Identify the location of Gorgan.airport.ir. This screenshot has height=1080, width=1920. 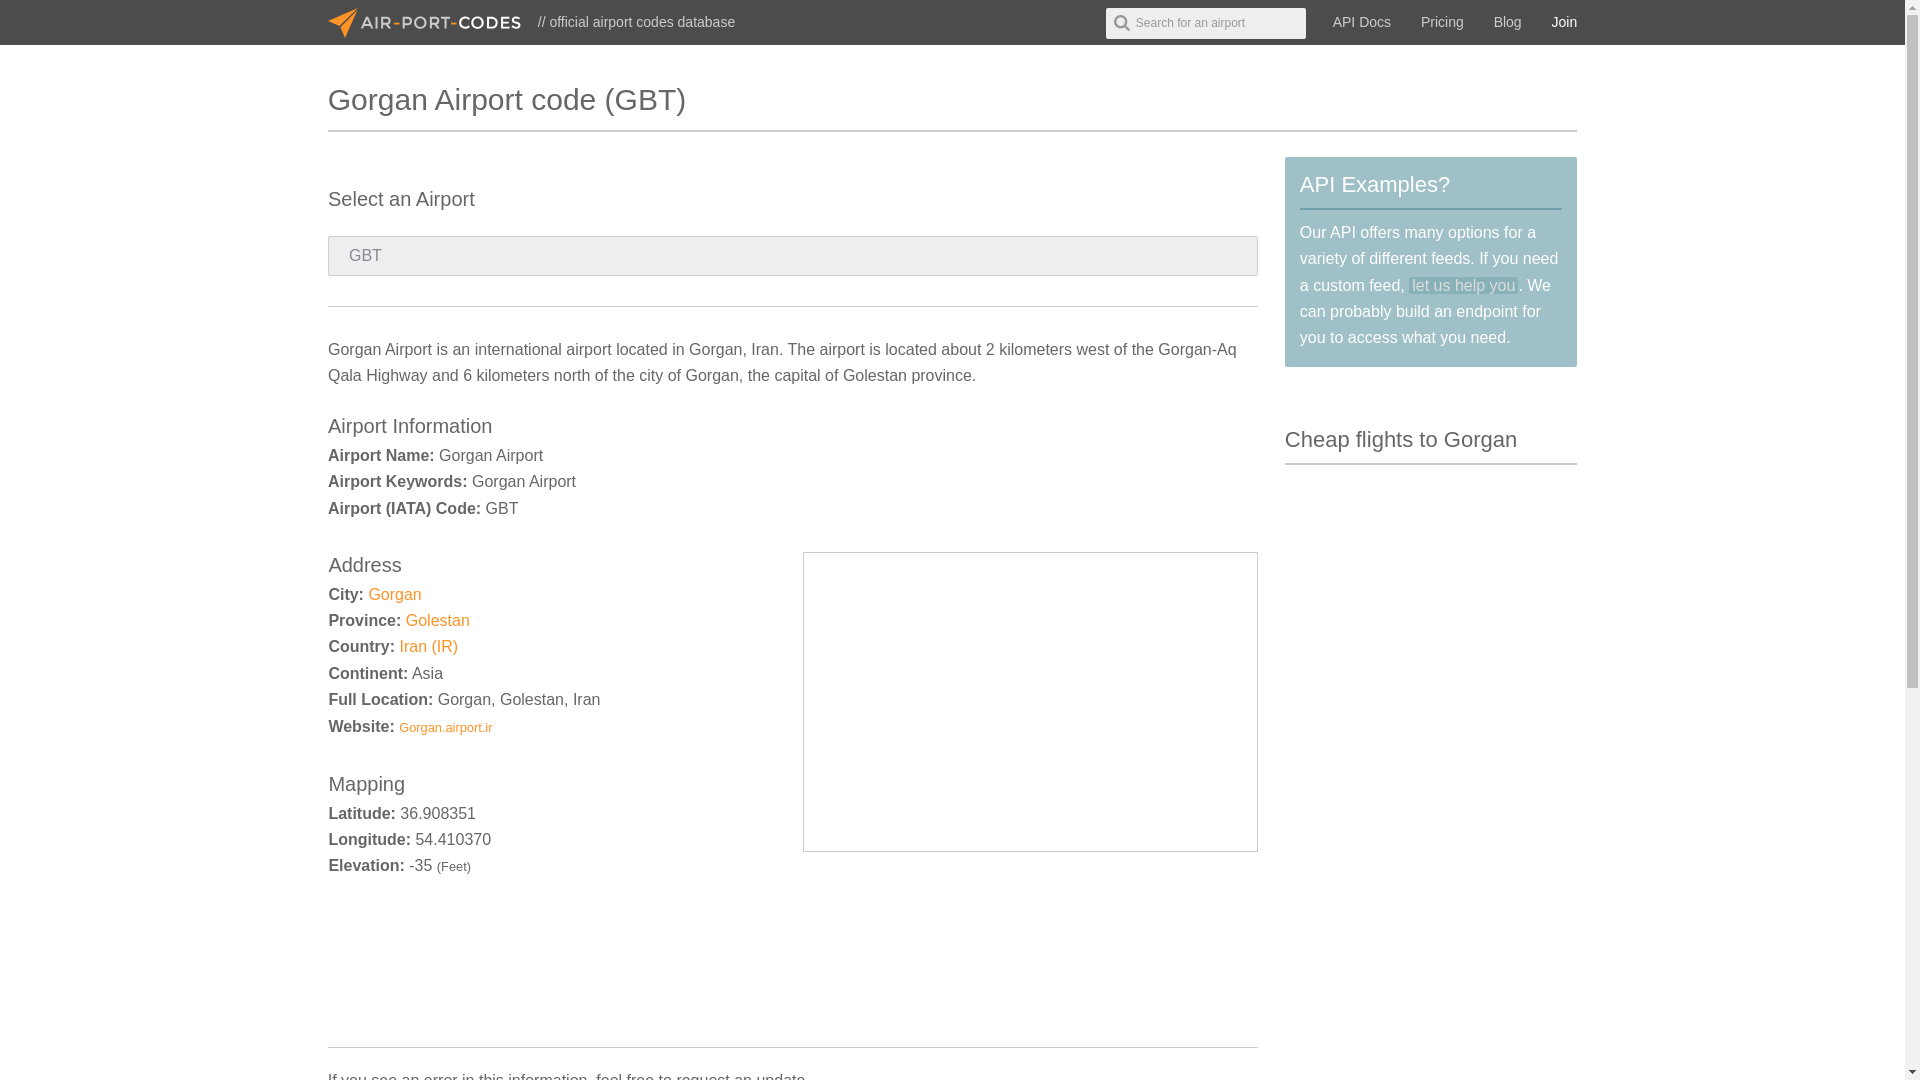
(445, 728).